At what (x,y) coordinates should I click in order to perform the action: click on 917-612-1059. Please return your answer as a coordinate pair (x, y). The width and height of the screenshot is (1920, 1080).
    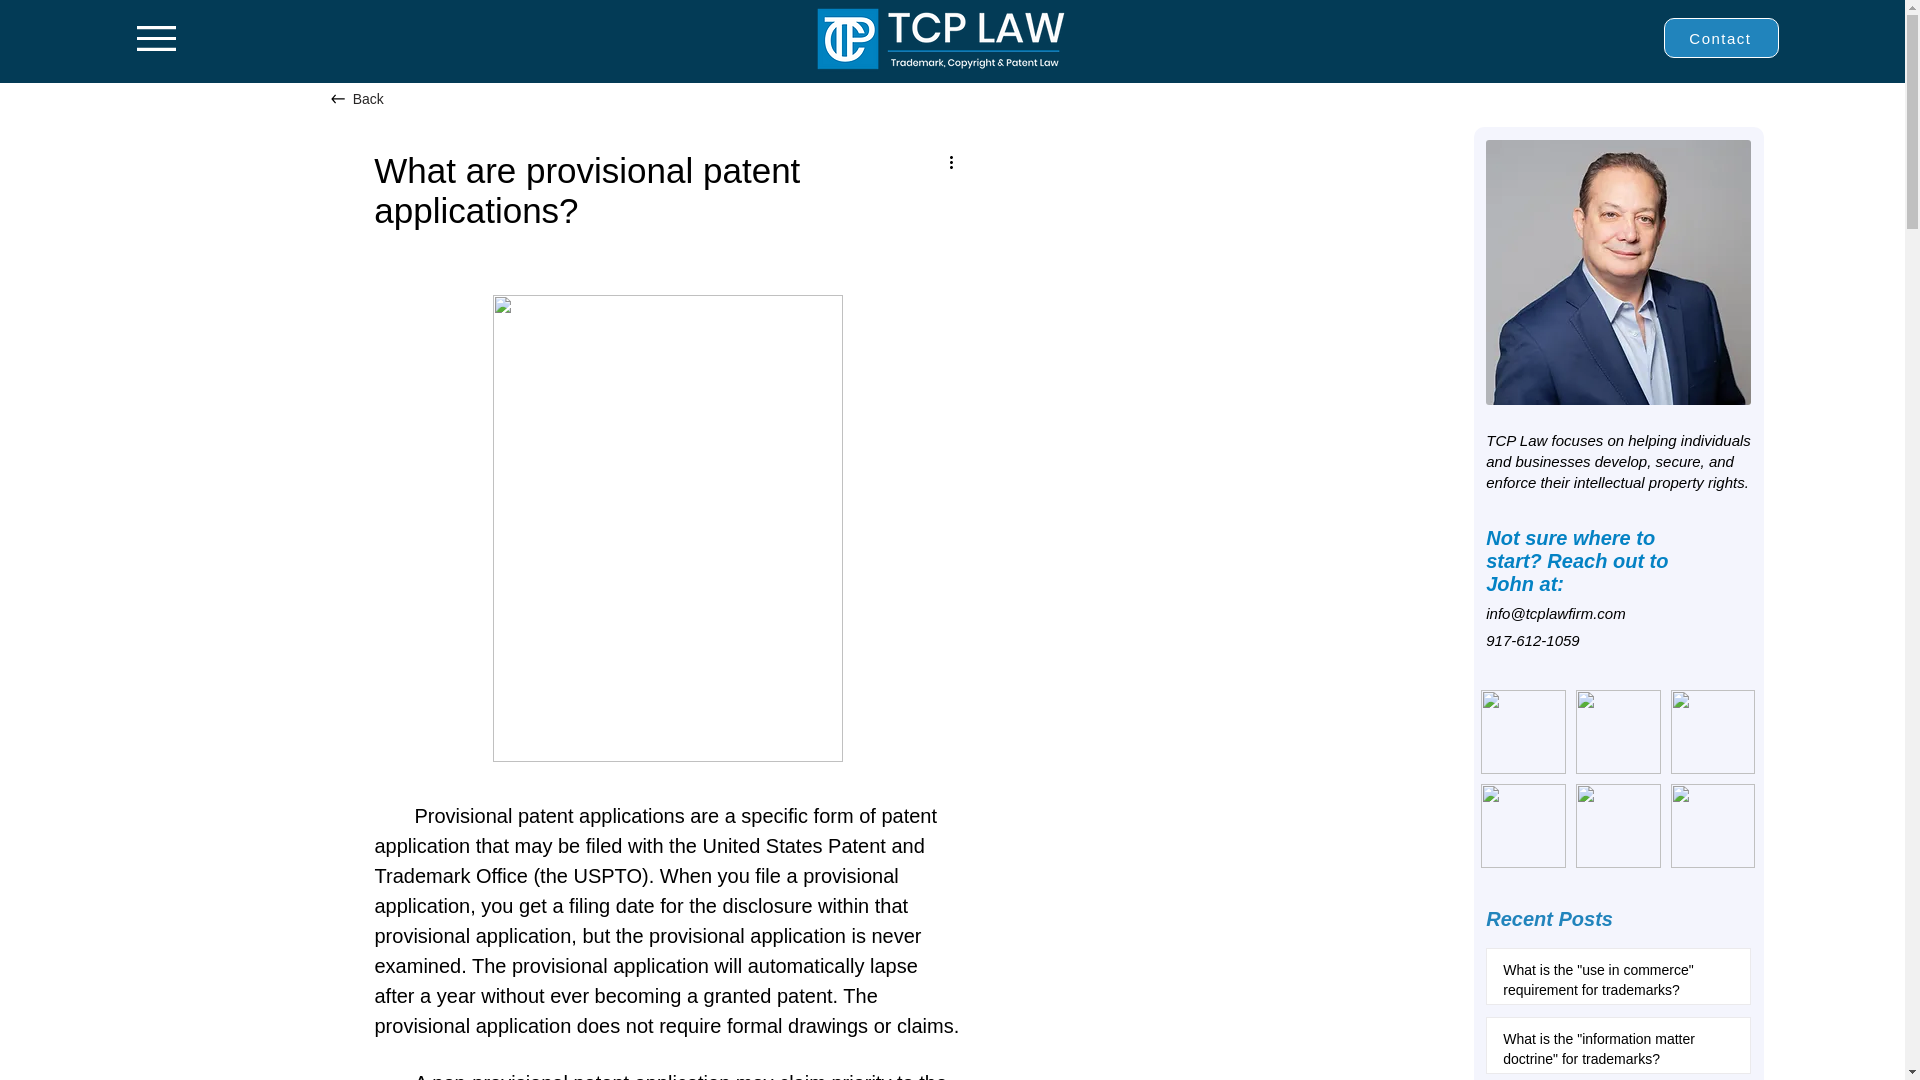
    Looking at the image, I should click on (1532, 640).